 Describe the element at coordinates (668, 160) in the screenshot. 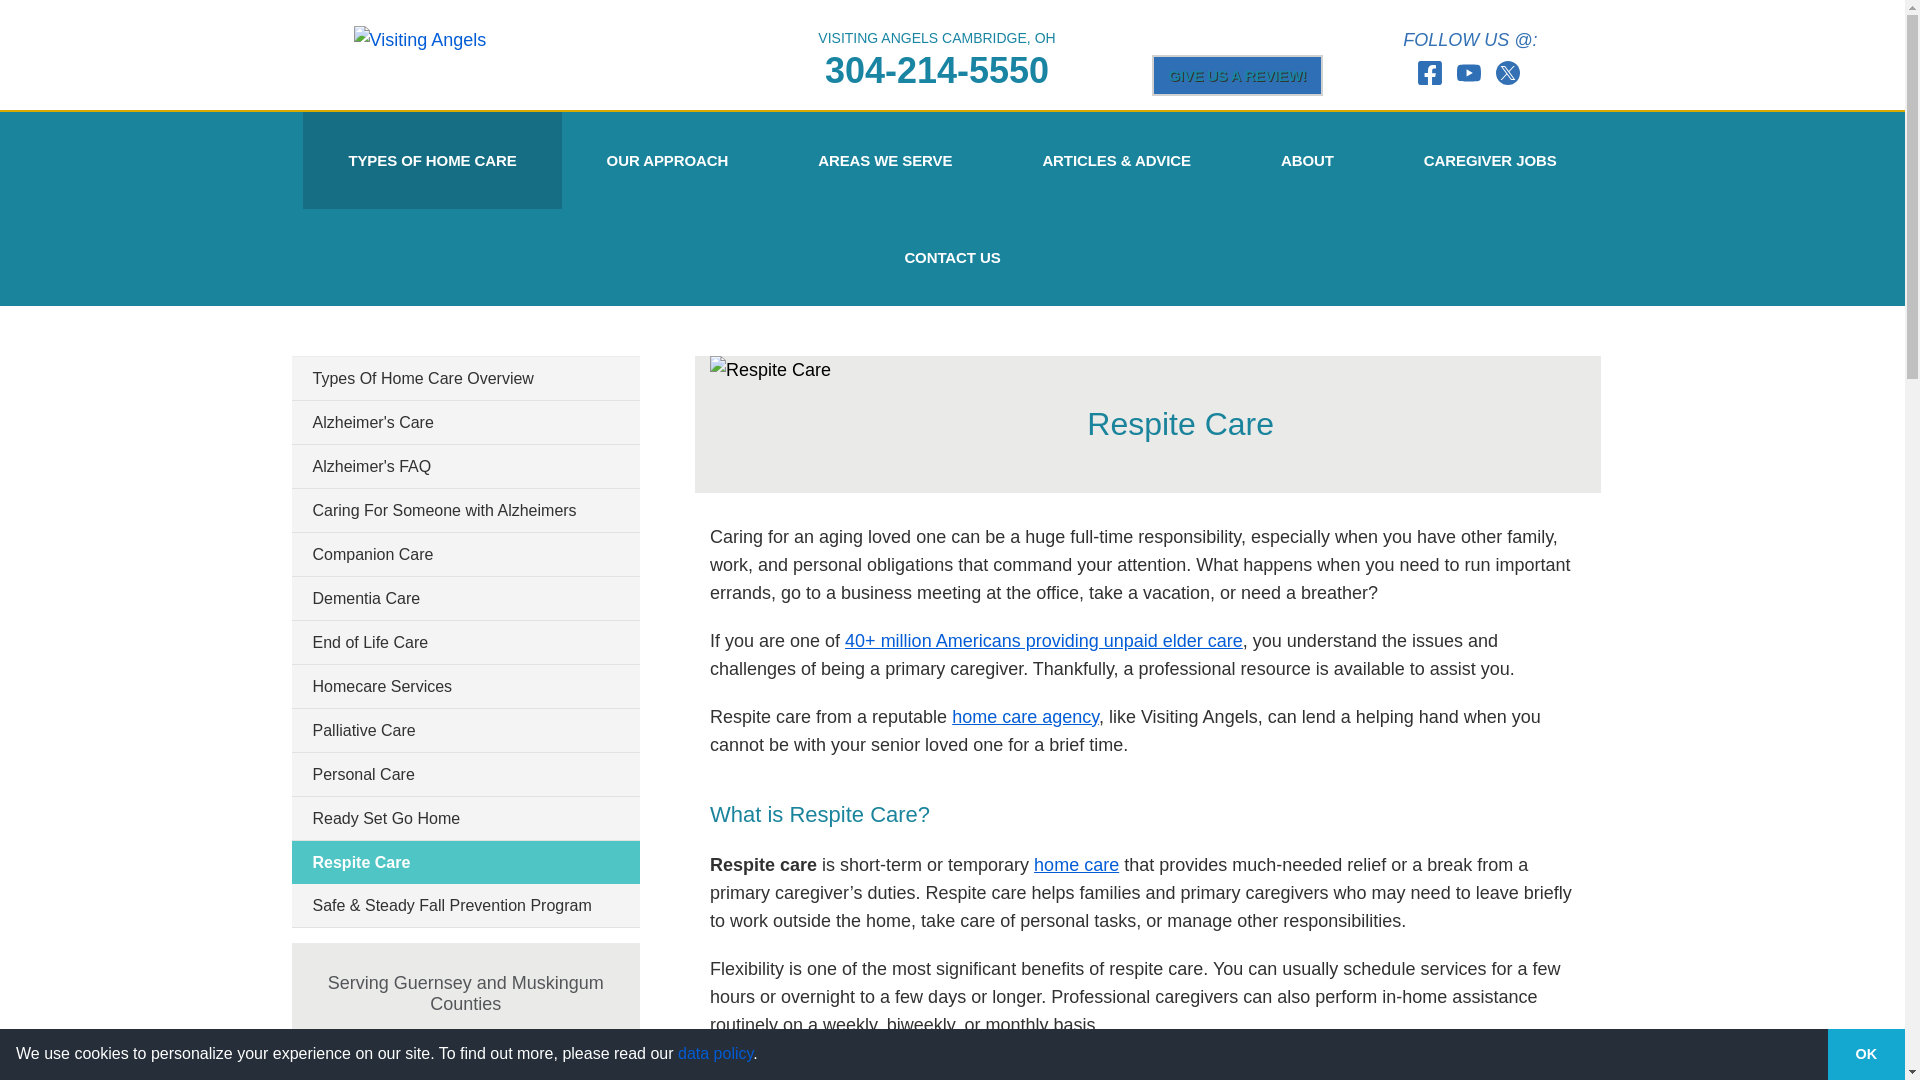

I see `OUR APPROACH` at that location.